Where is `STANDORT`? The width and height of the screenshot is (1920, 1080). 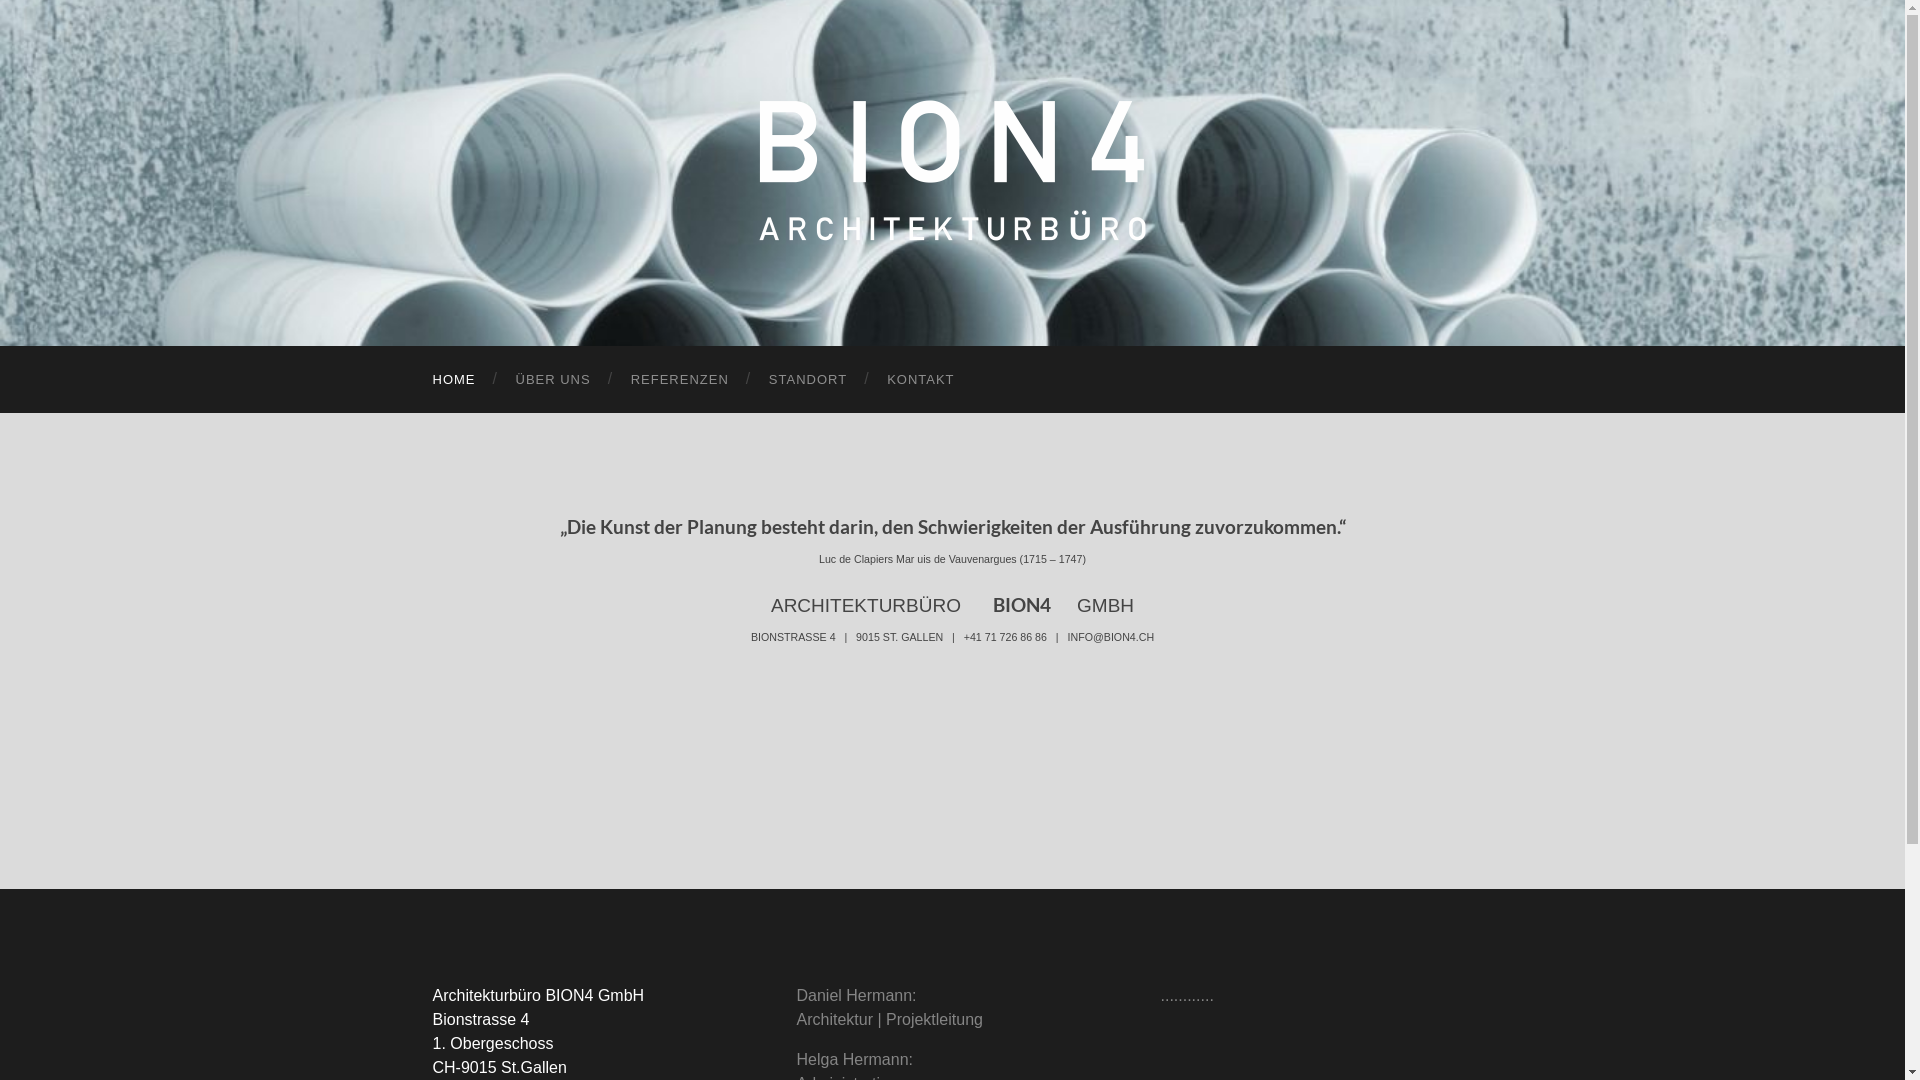
STANDORT is located at coordinates (808, 380).